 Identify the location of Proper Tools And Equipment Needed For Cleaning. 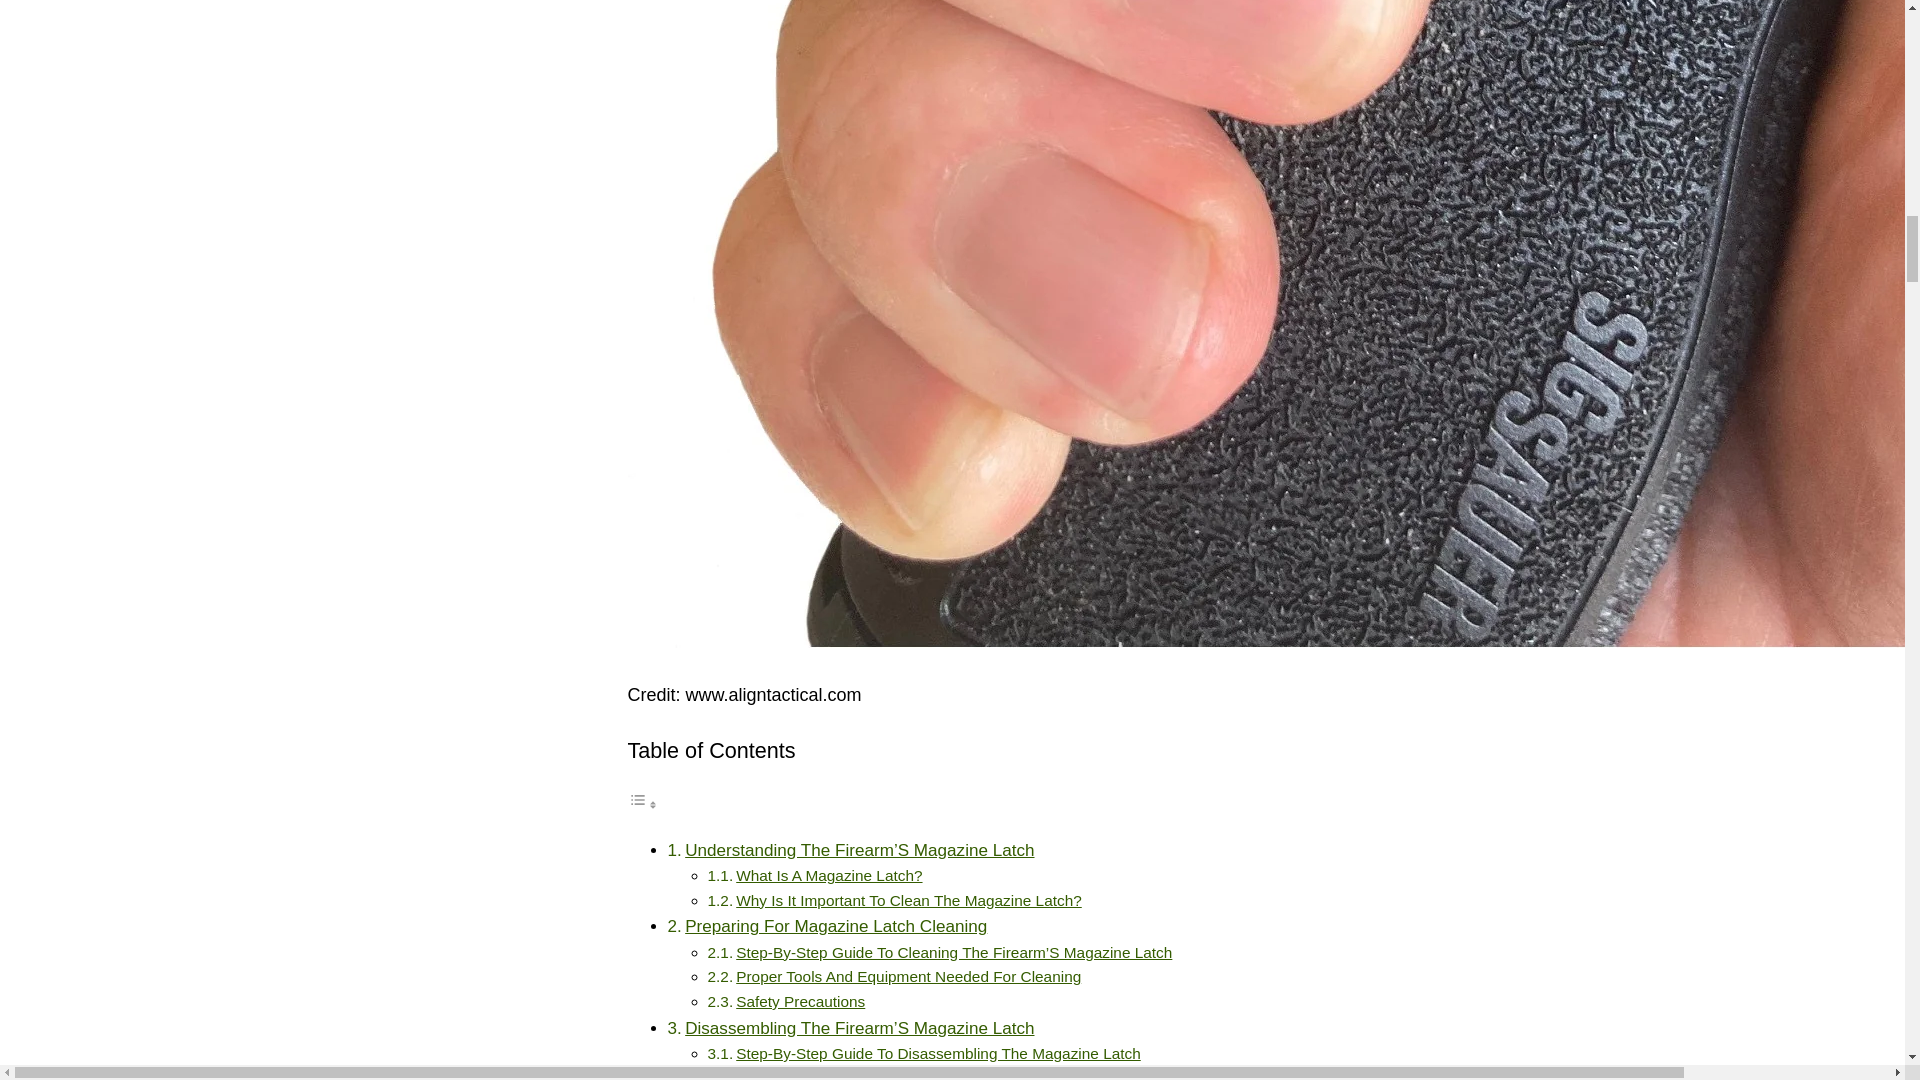
(908, 976).